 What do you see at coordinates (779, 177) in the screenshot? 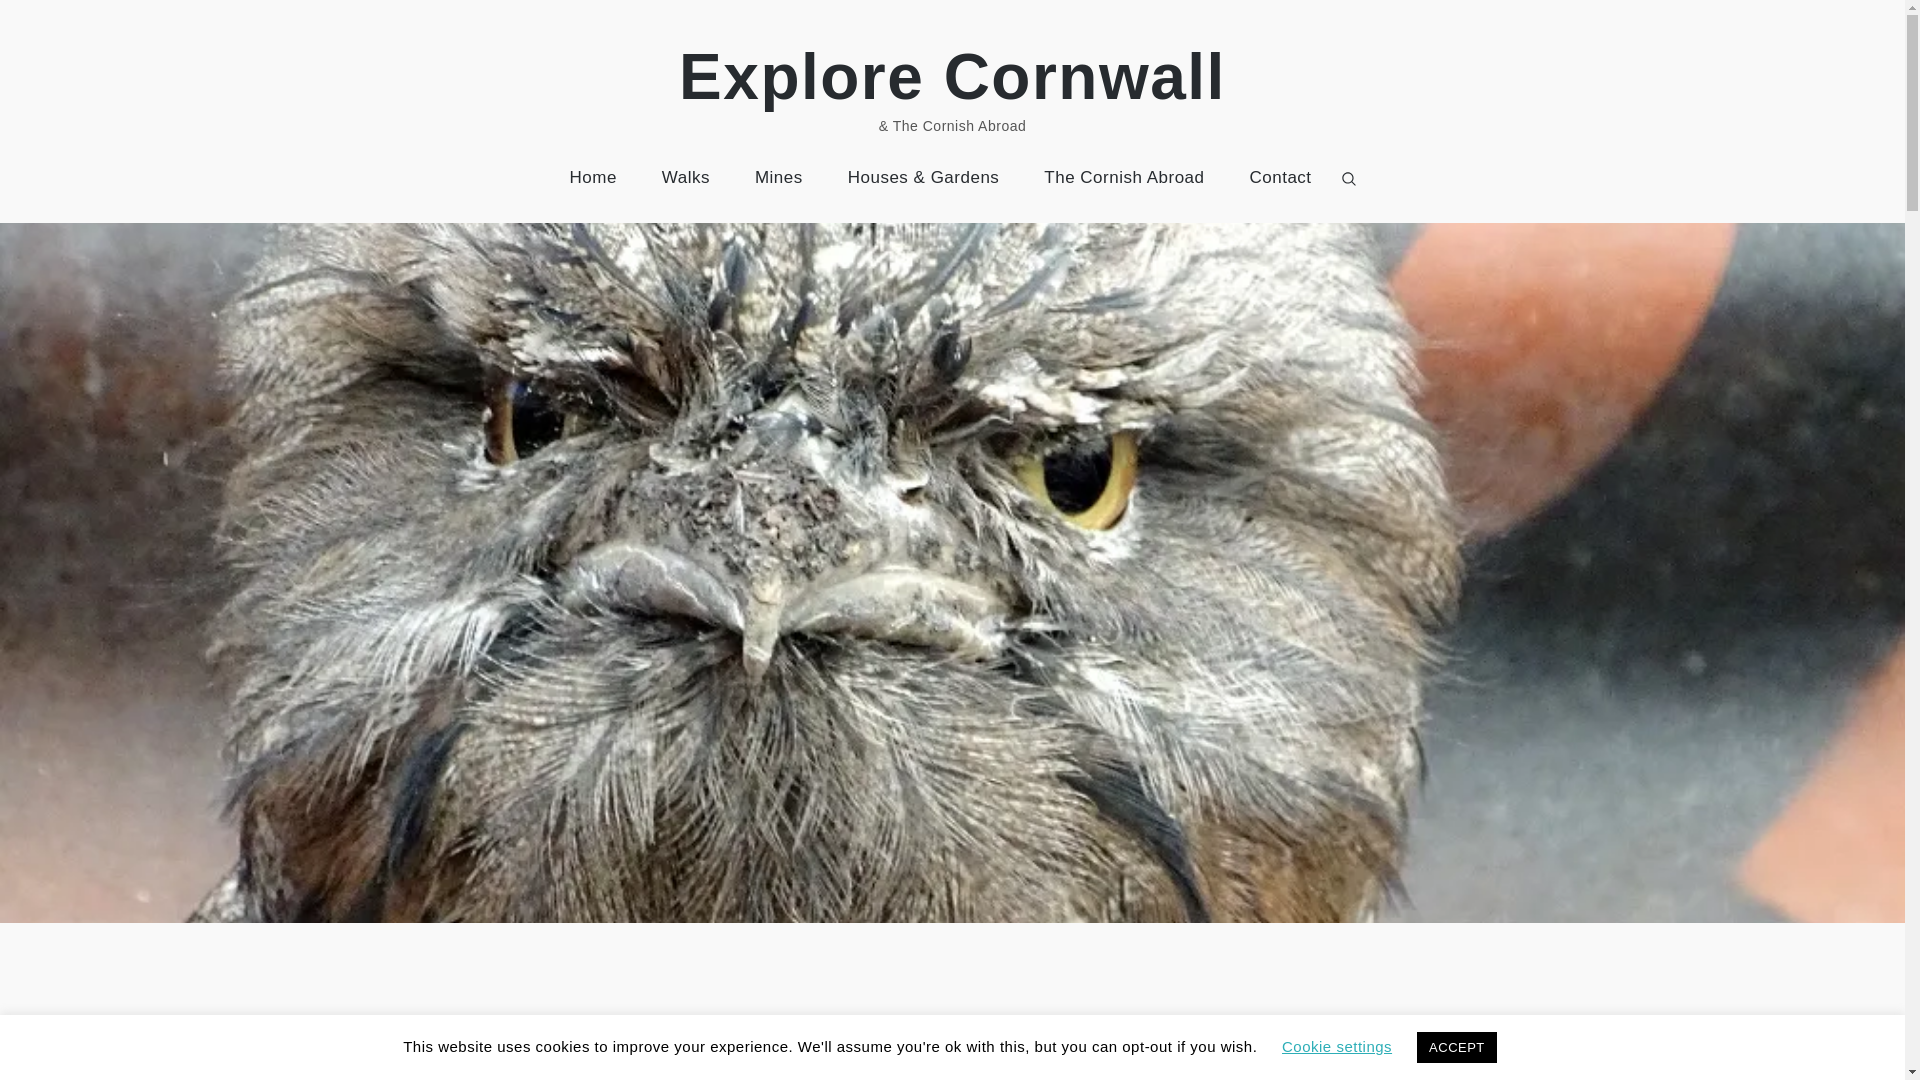
I see `Mines` at bounding box center [779, 177].